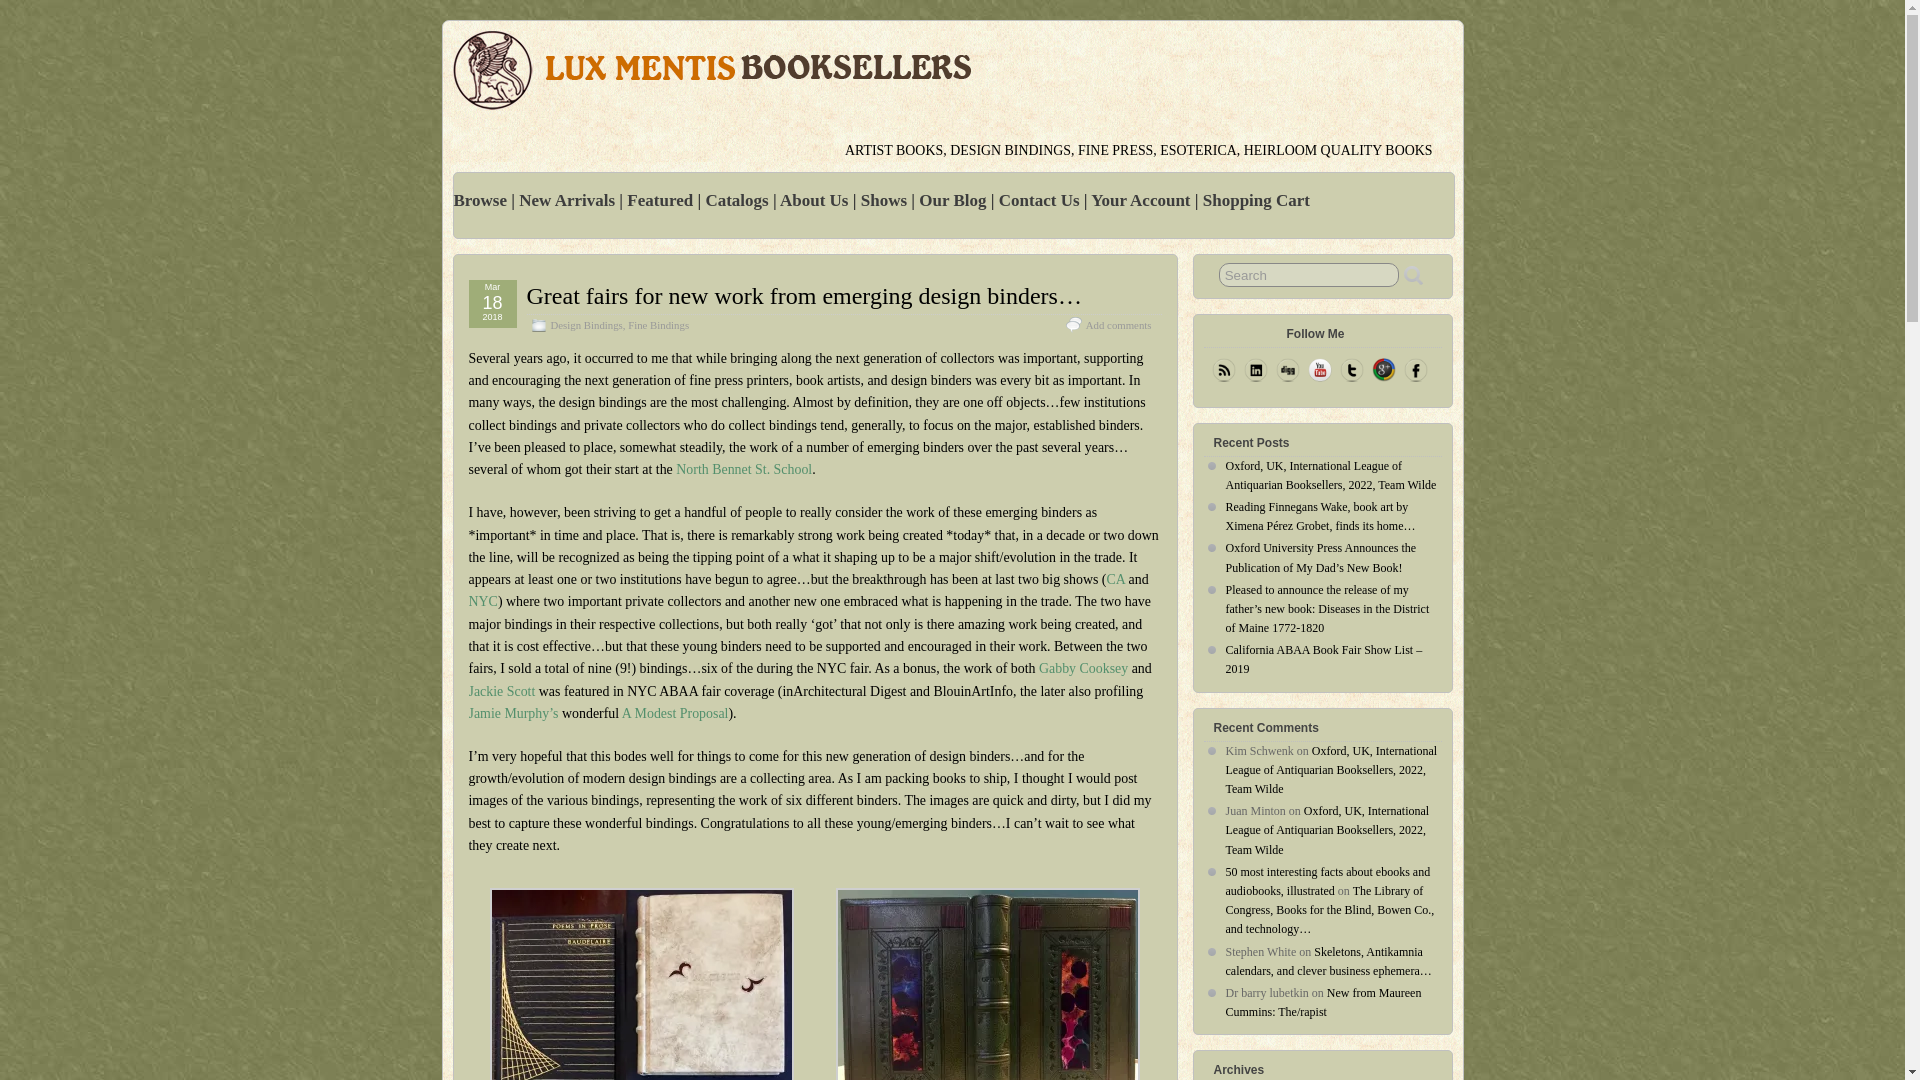 The height and width of the screenshot is (1080, 1920). Describe the element at coordinates (662, 200) in the screenshot. I see `Featured` at that location.